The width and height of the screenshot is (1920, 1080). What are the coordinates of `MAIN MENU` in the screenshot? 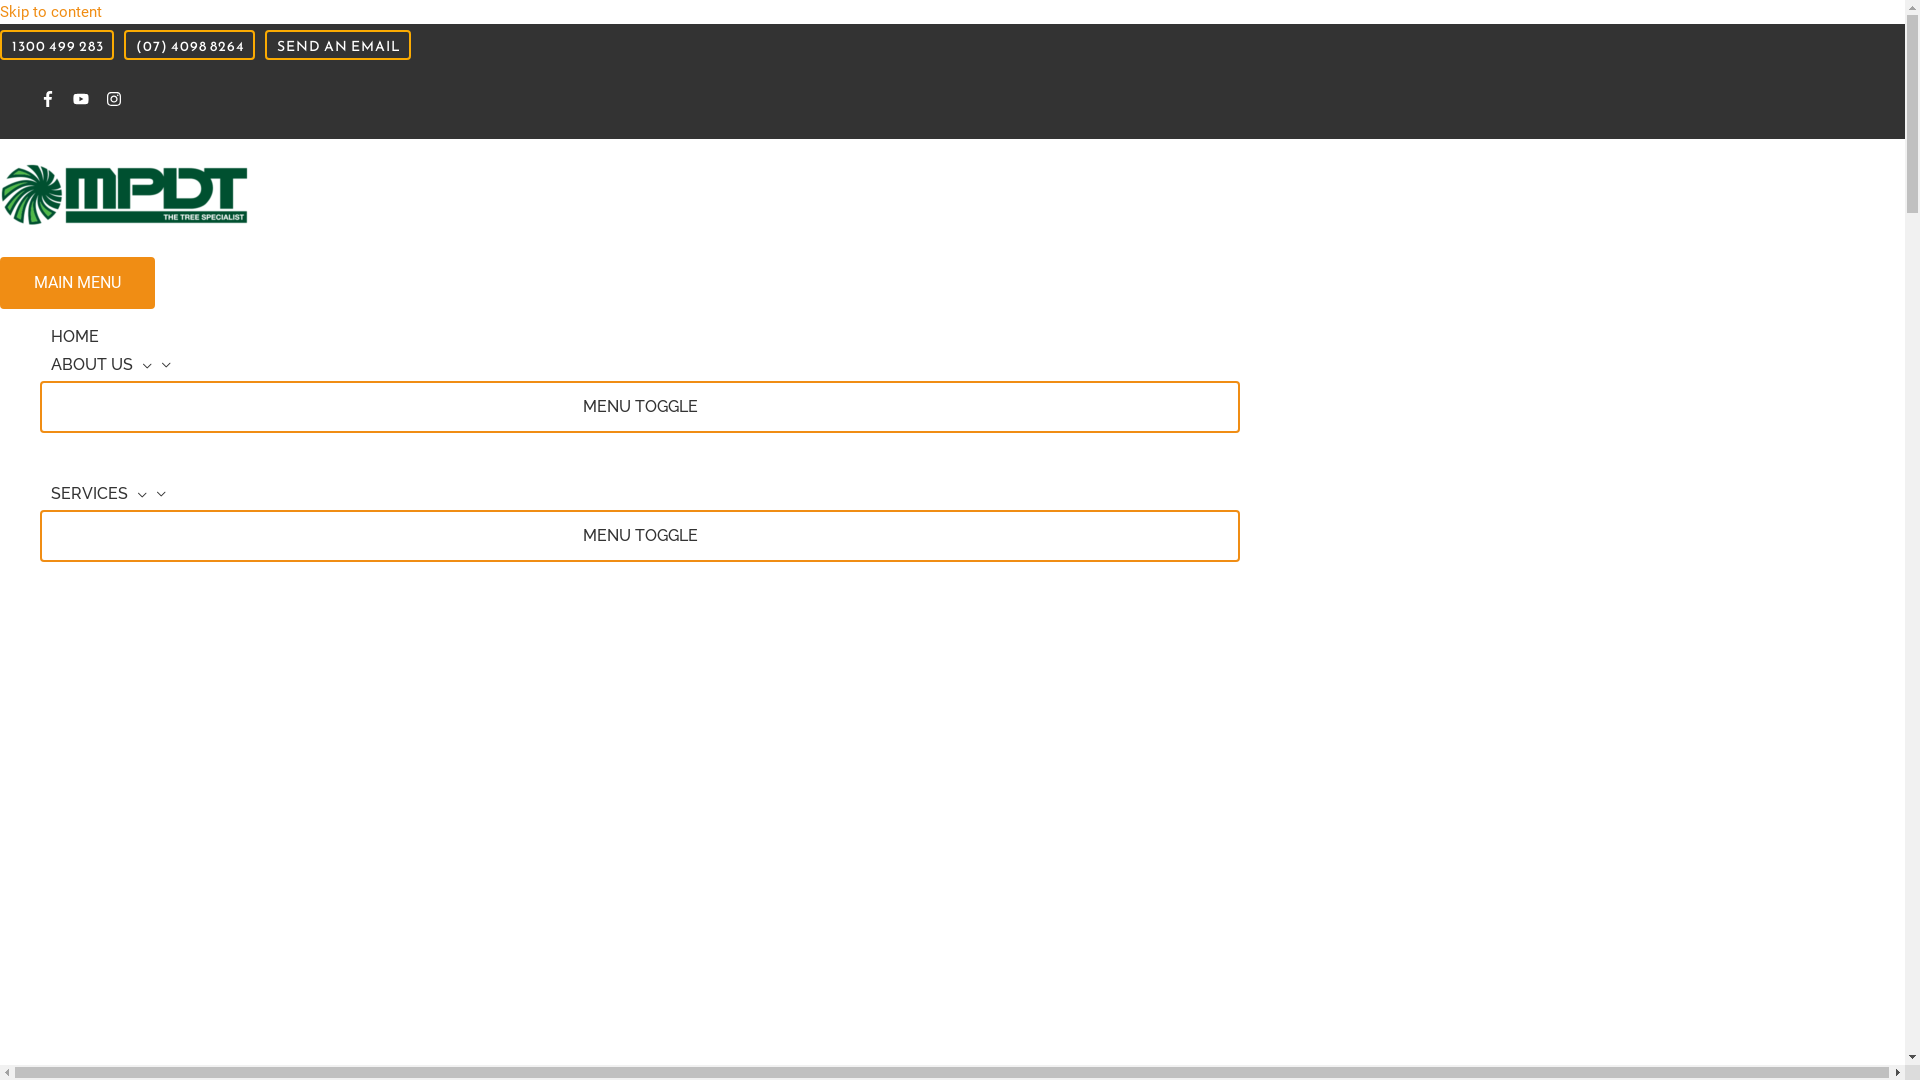 It's located at (78, 283).